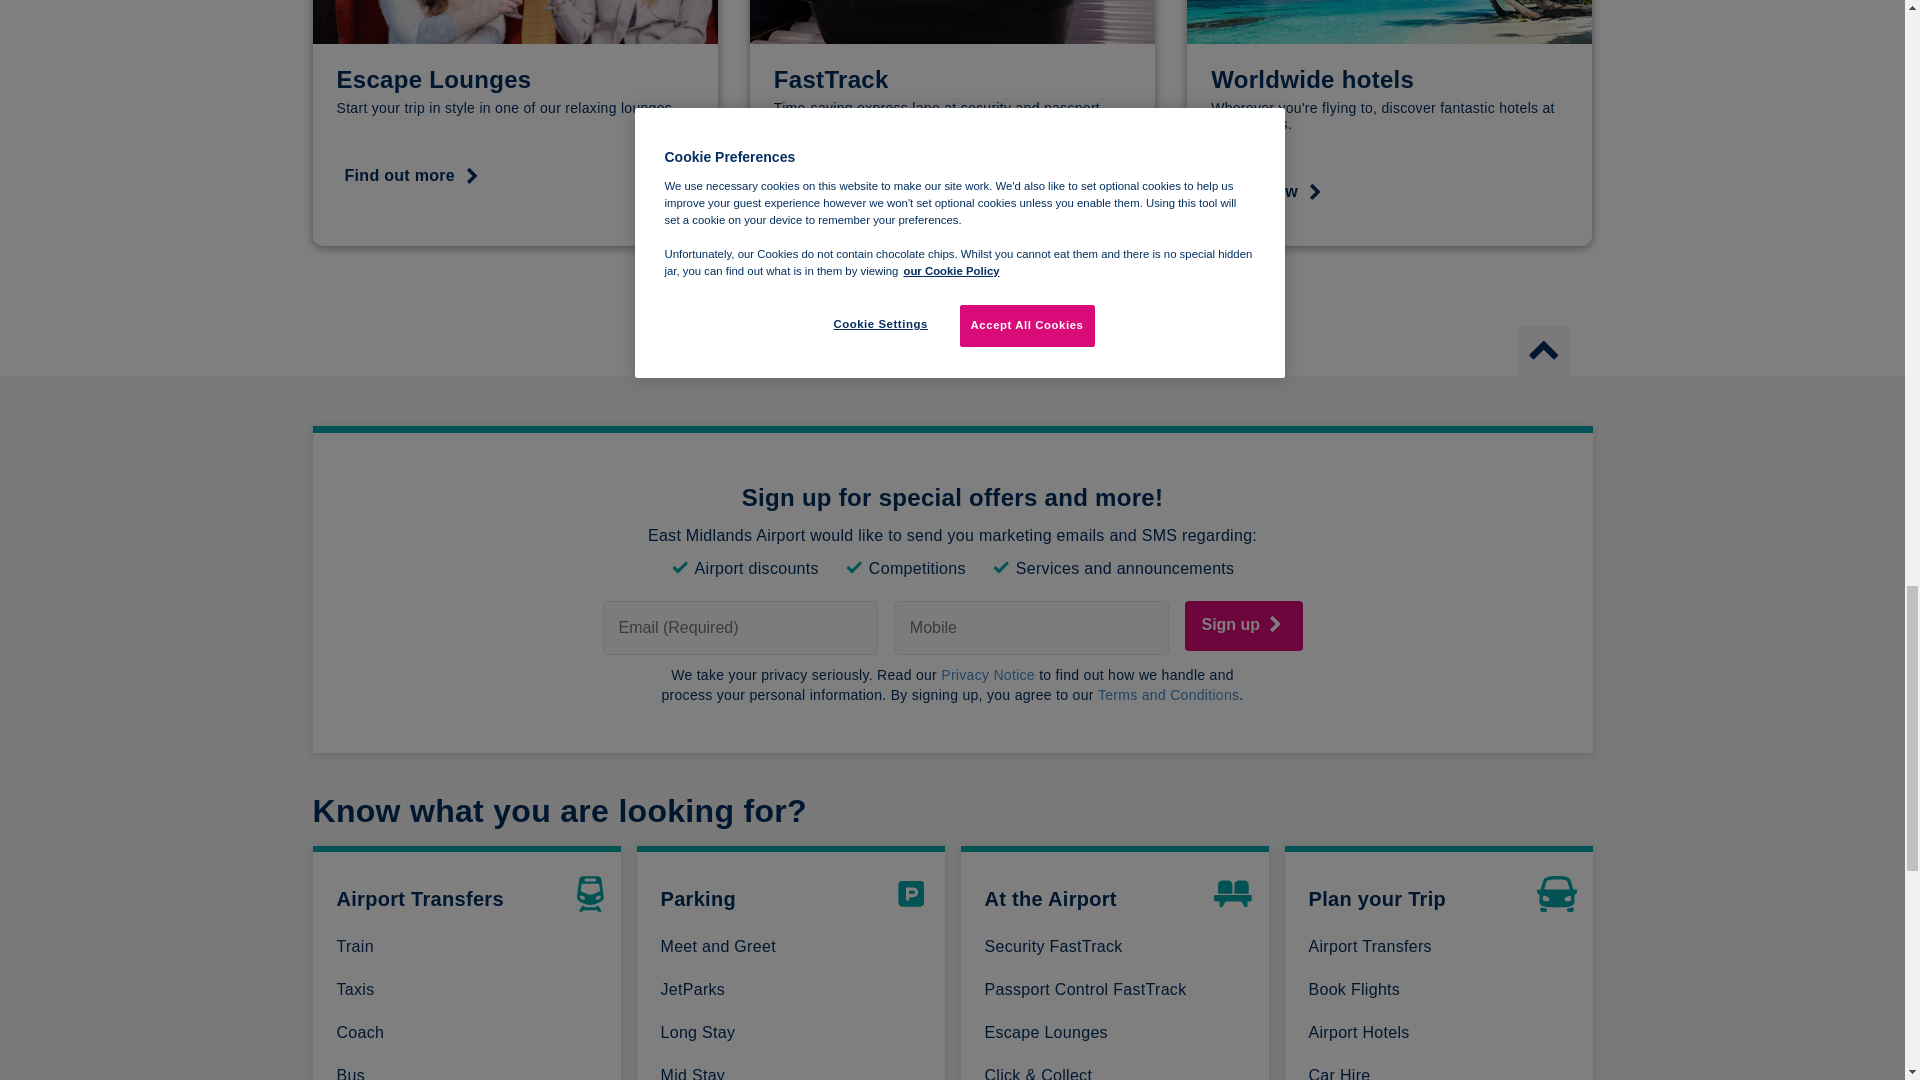  I want to click on Meet and Greet, so click(794, 946).